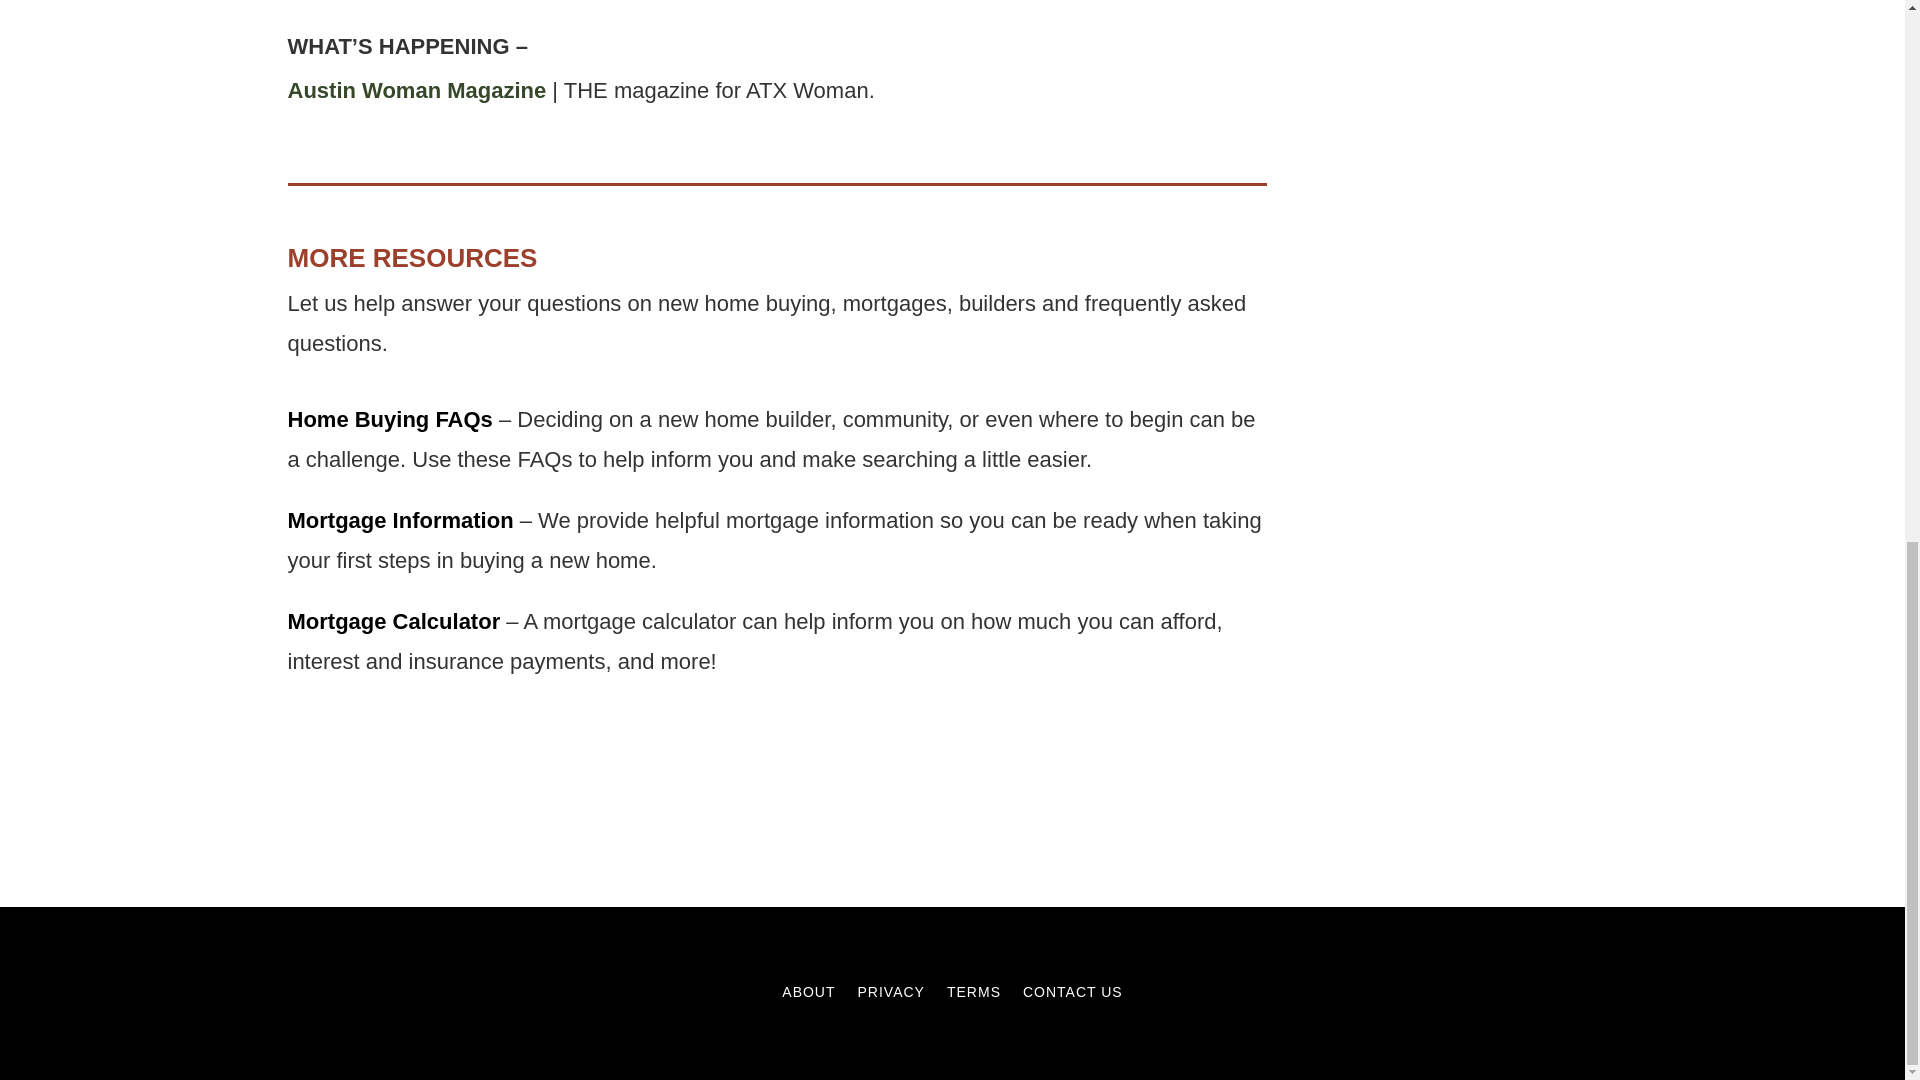  I want to click on Austin Woman Magazine, so click(418, 90).